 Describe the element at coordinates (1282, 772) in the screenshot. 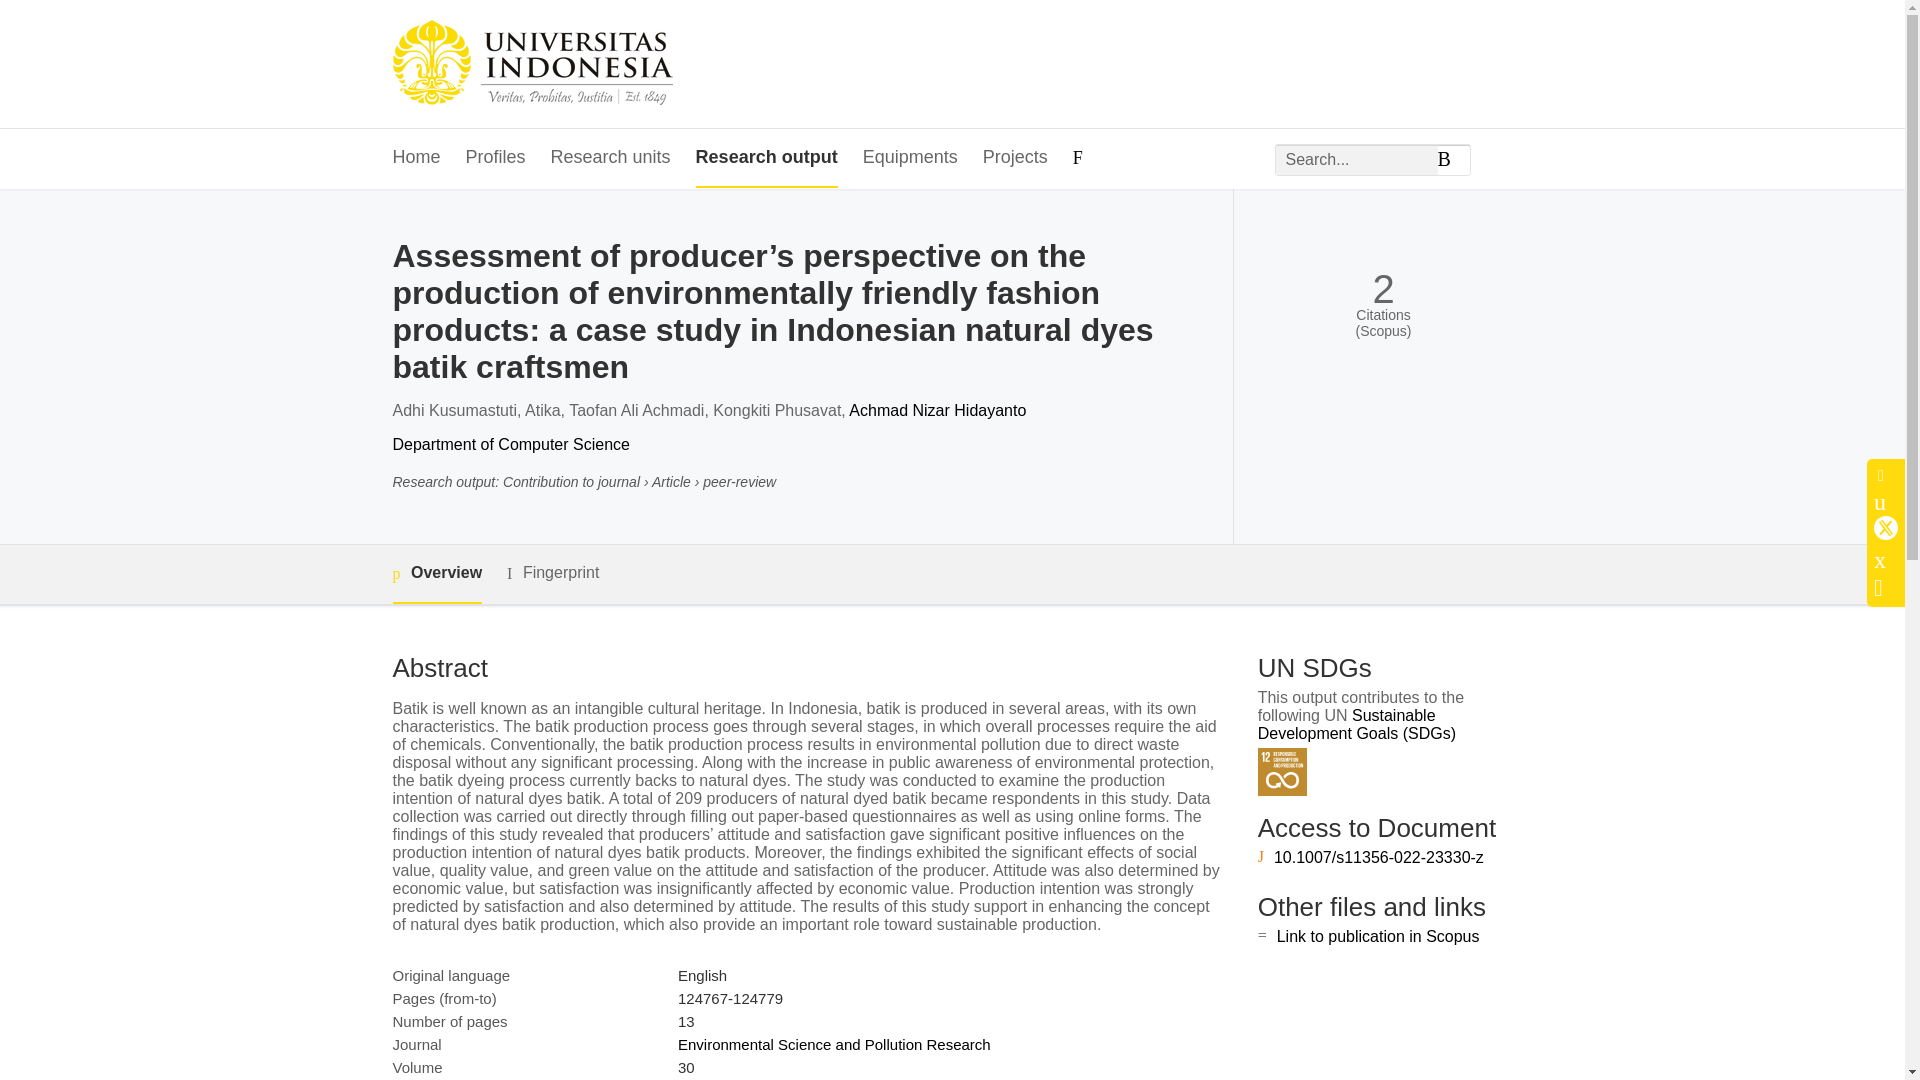

I see `SDG 12 - Responsible Consumption and Production` at that location.